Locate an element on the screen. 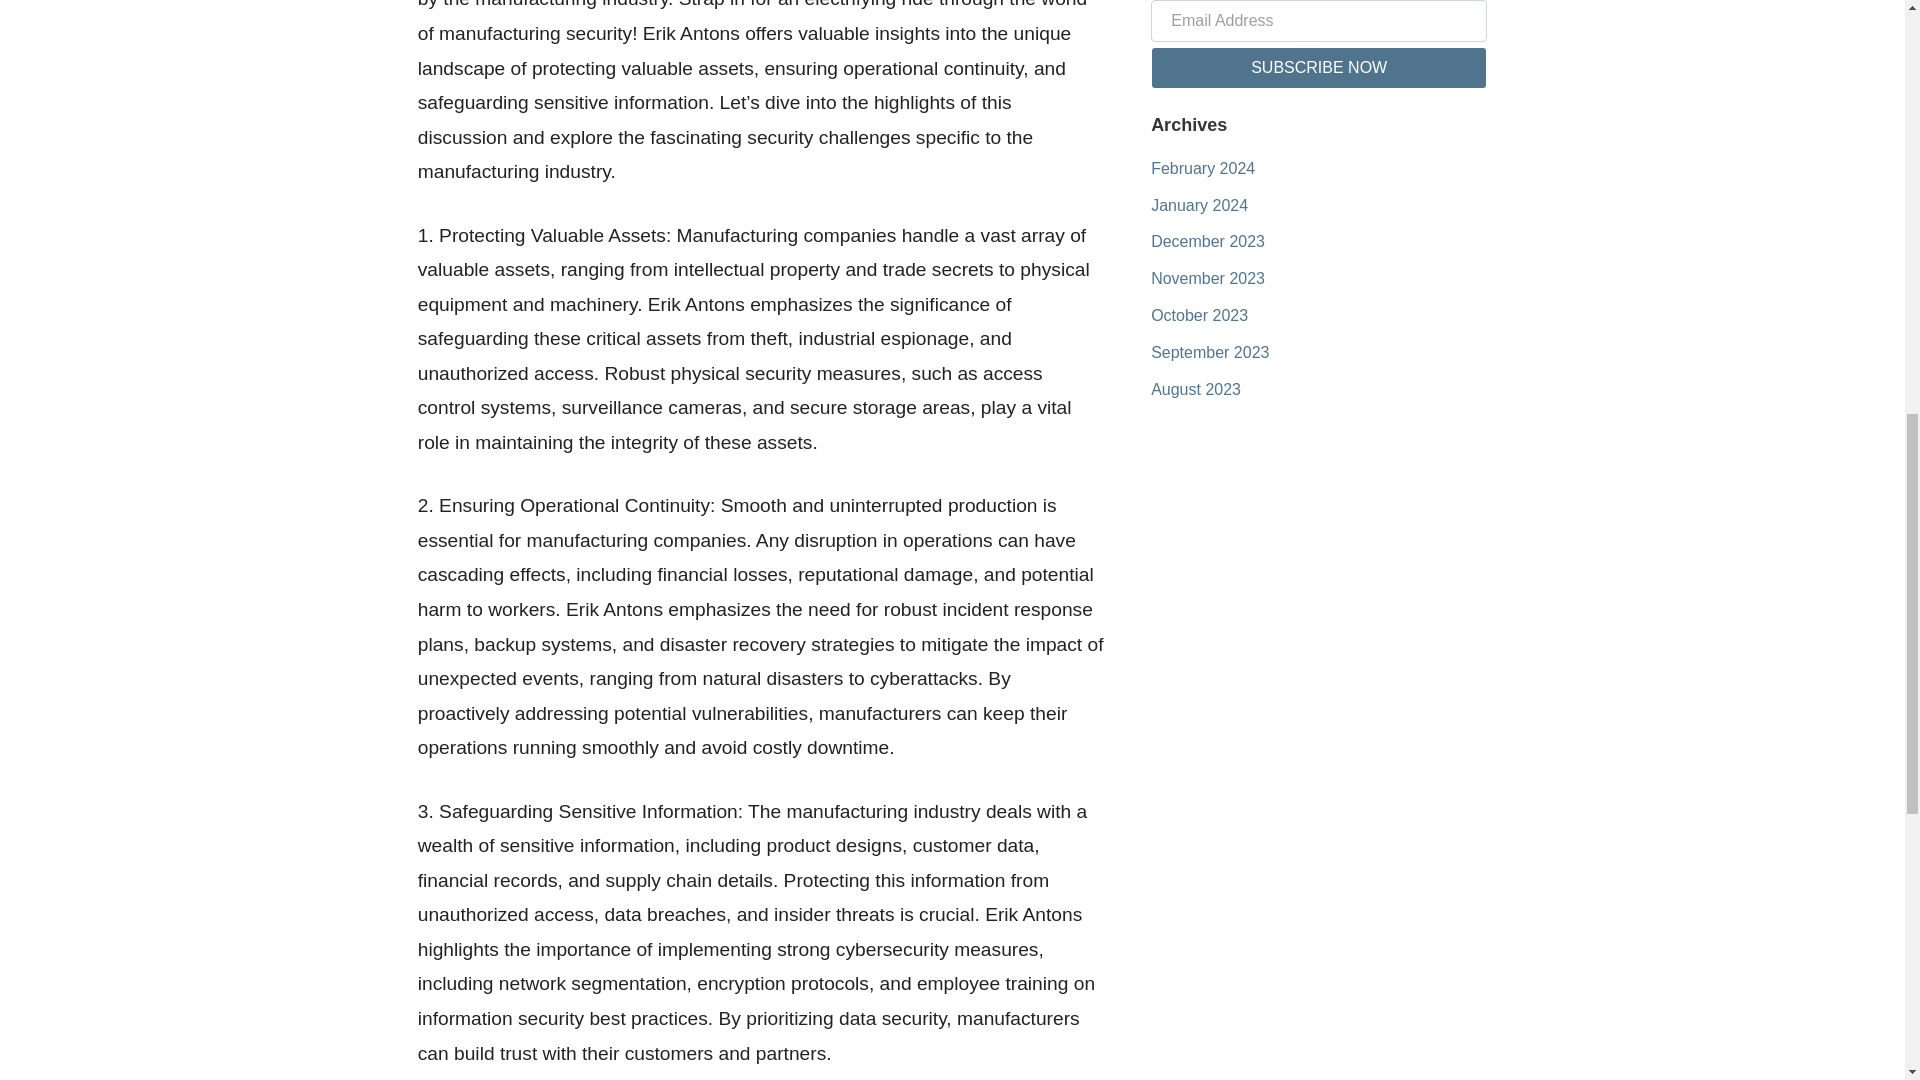 The width and height of the screenshot is (1920, 1080). August 2023 is located at coordinates (1195, 390).